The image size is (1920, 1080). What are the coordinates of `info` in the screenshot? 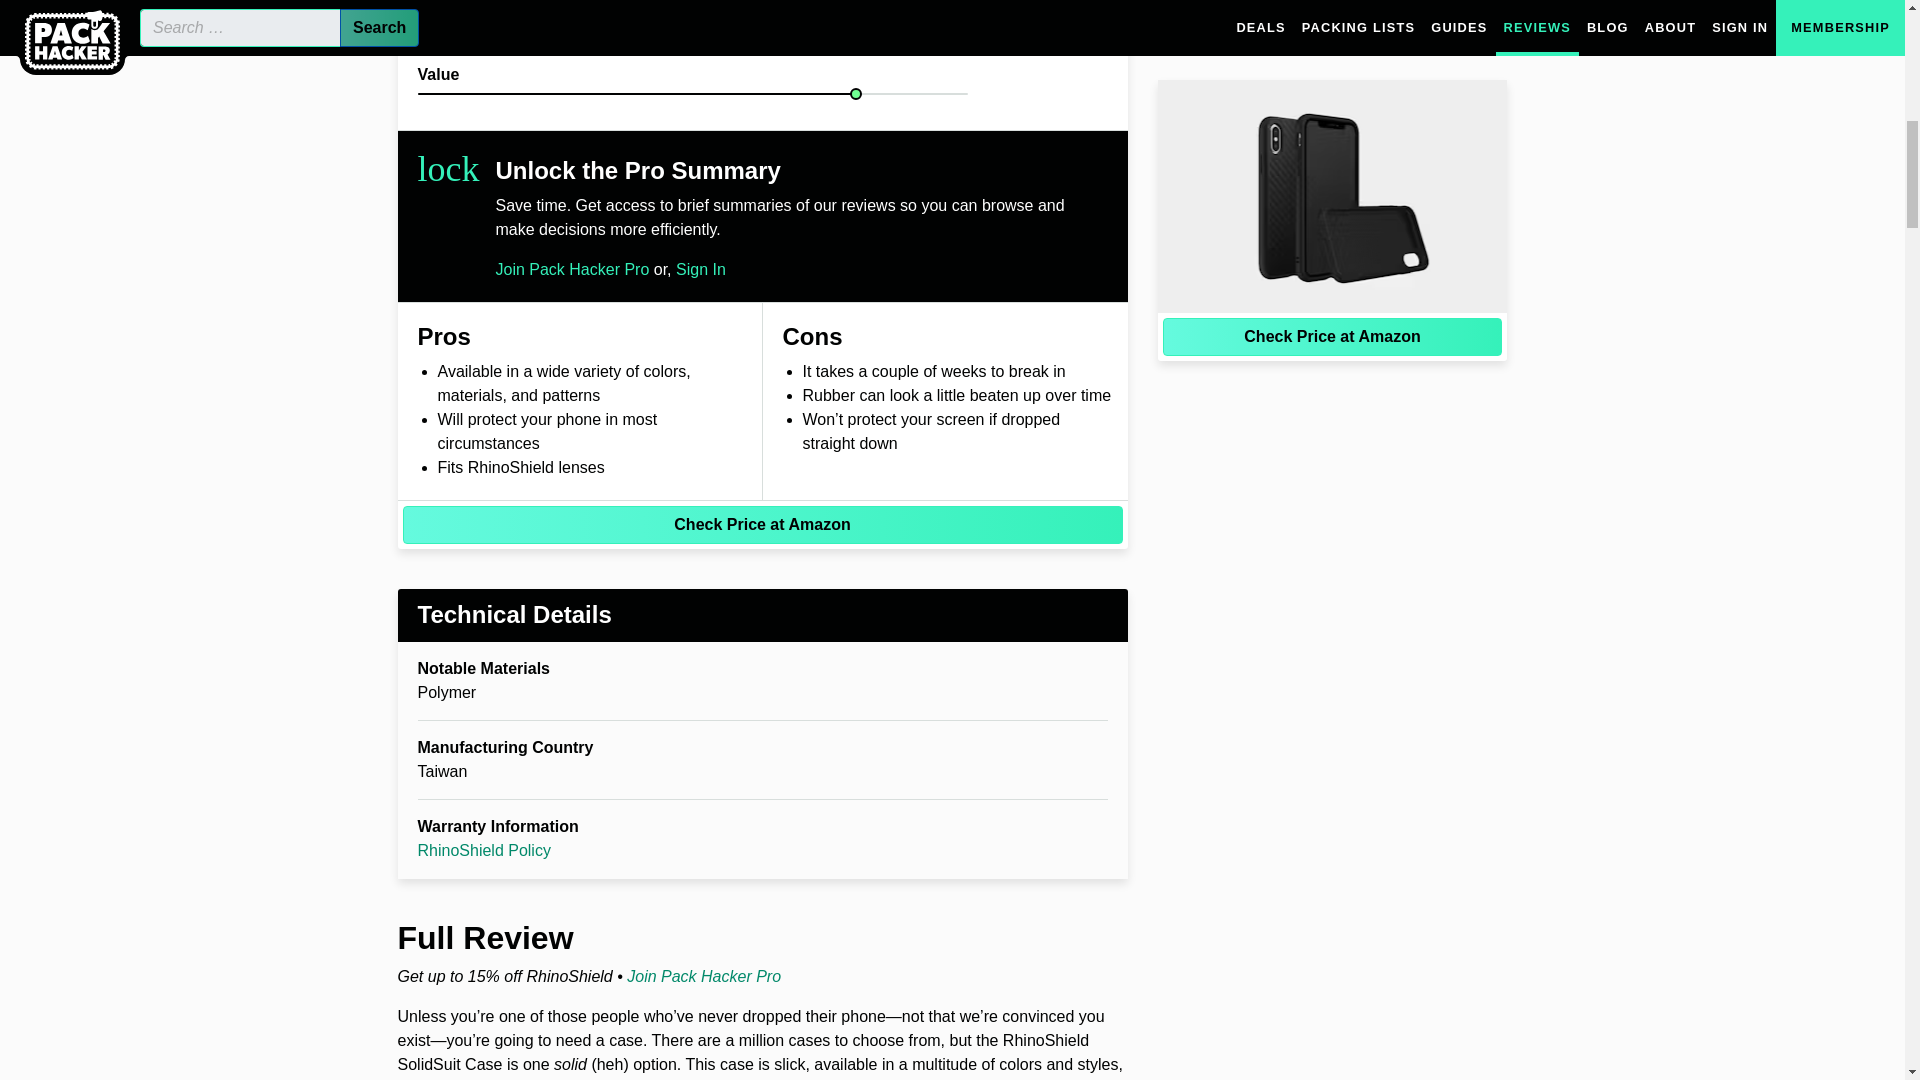 It's located at (1068, 8).